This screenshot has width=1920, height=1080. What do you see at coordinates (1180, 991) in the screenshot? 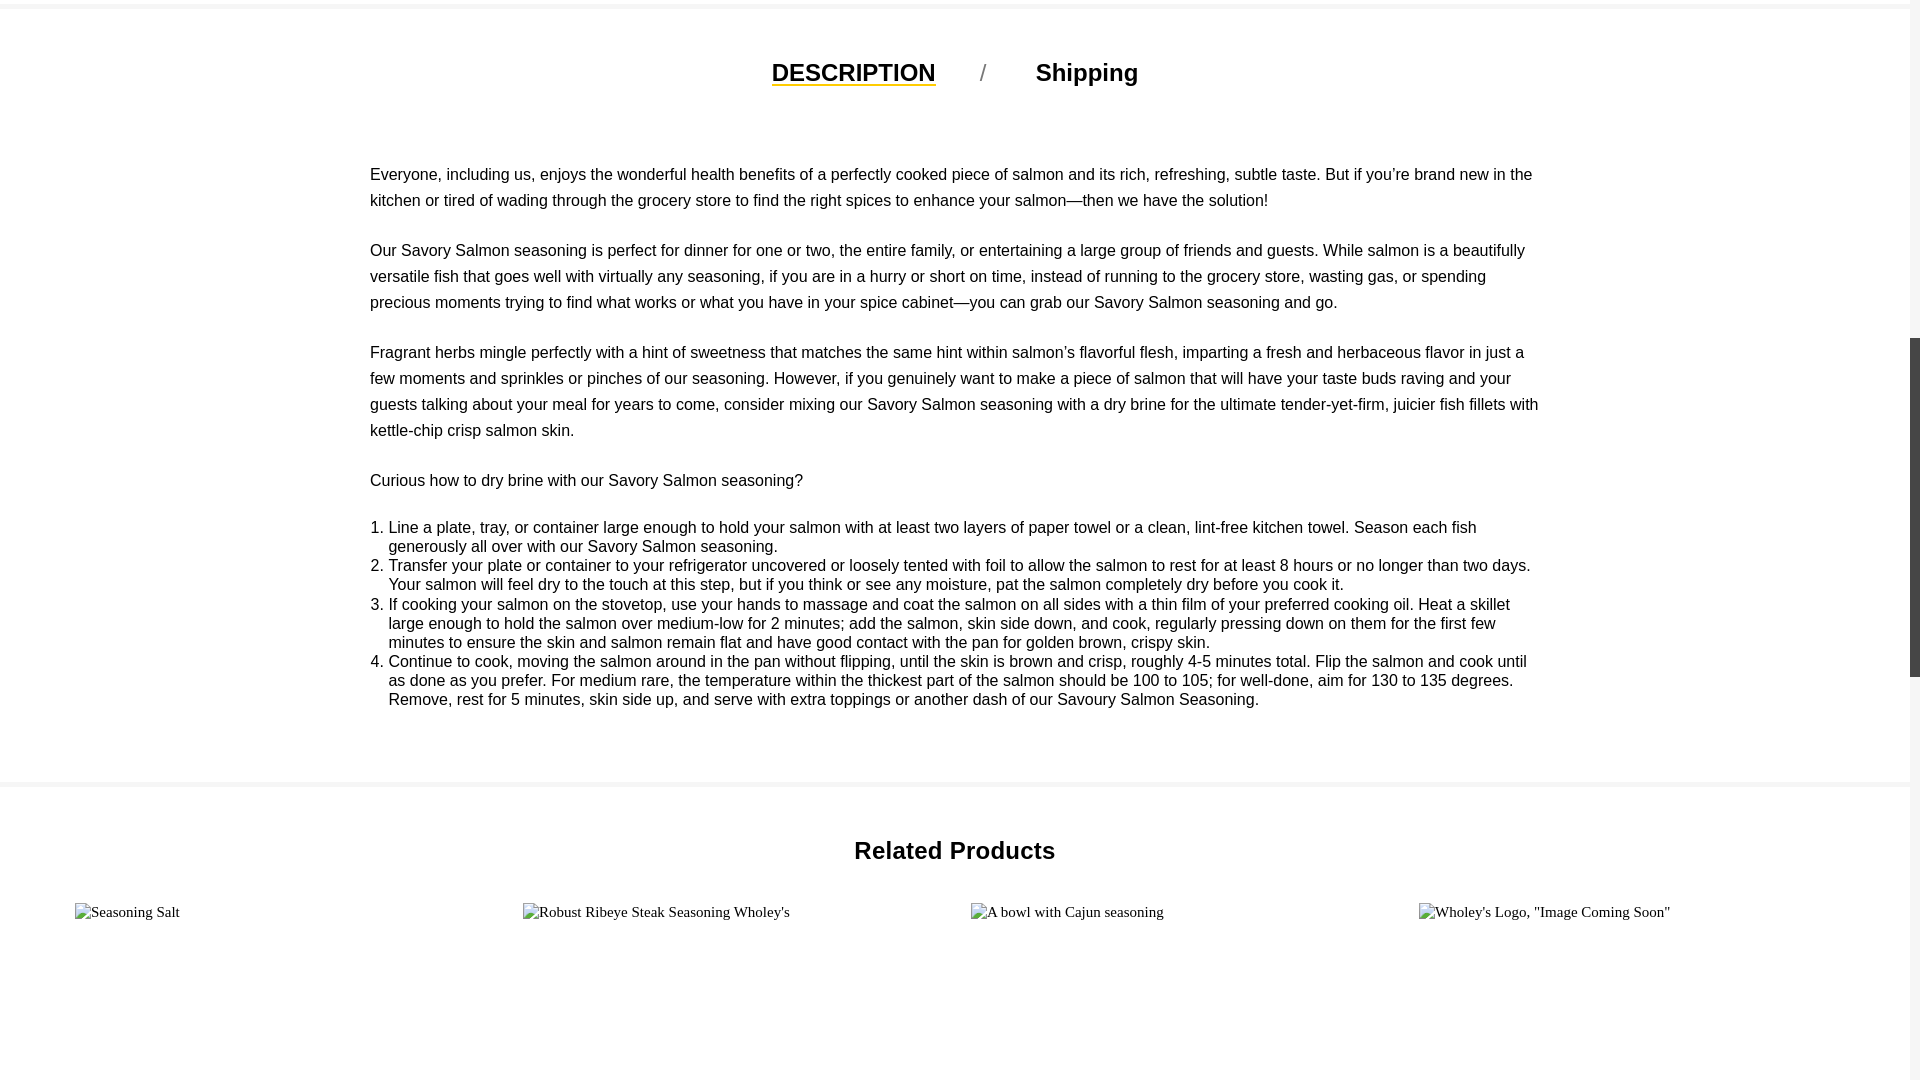
I see `A bowl with Cajun seasoning` at bounding box center [1180, 991].